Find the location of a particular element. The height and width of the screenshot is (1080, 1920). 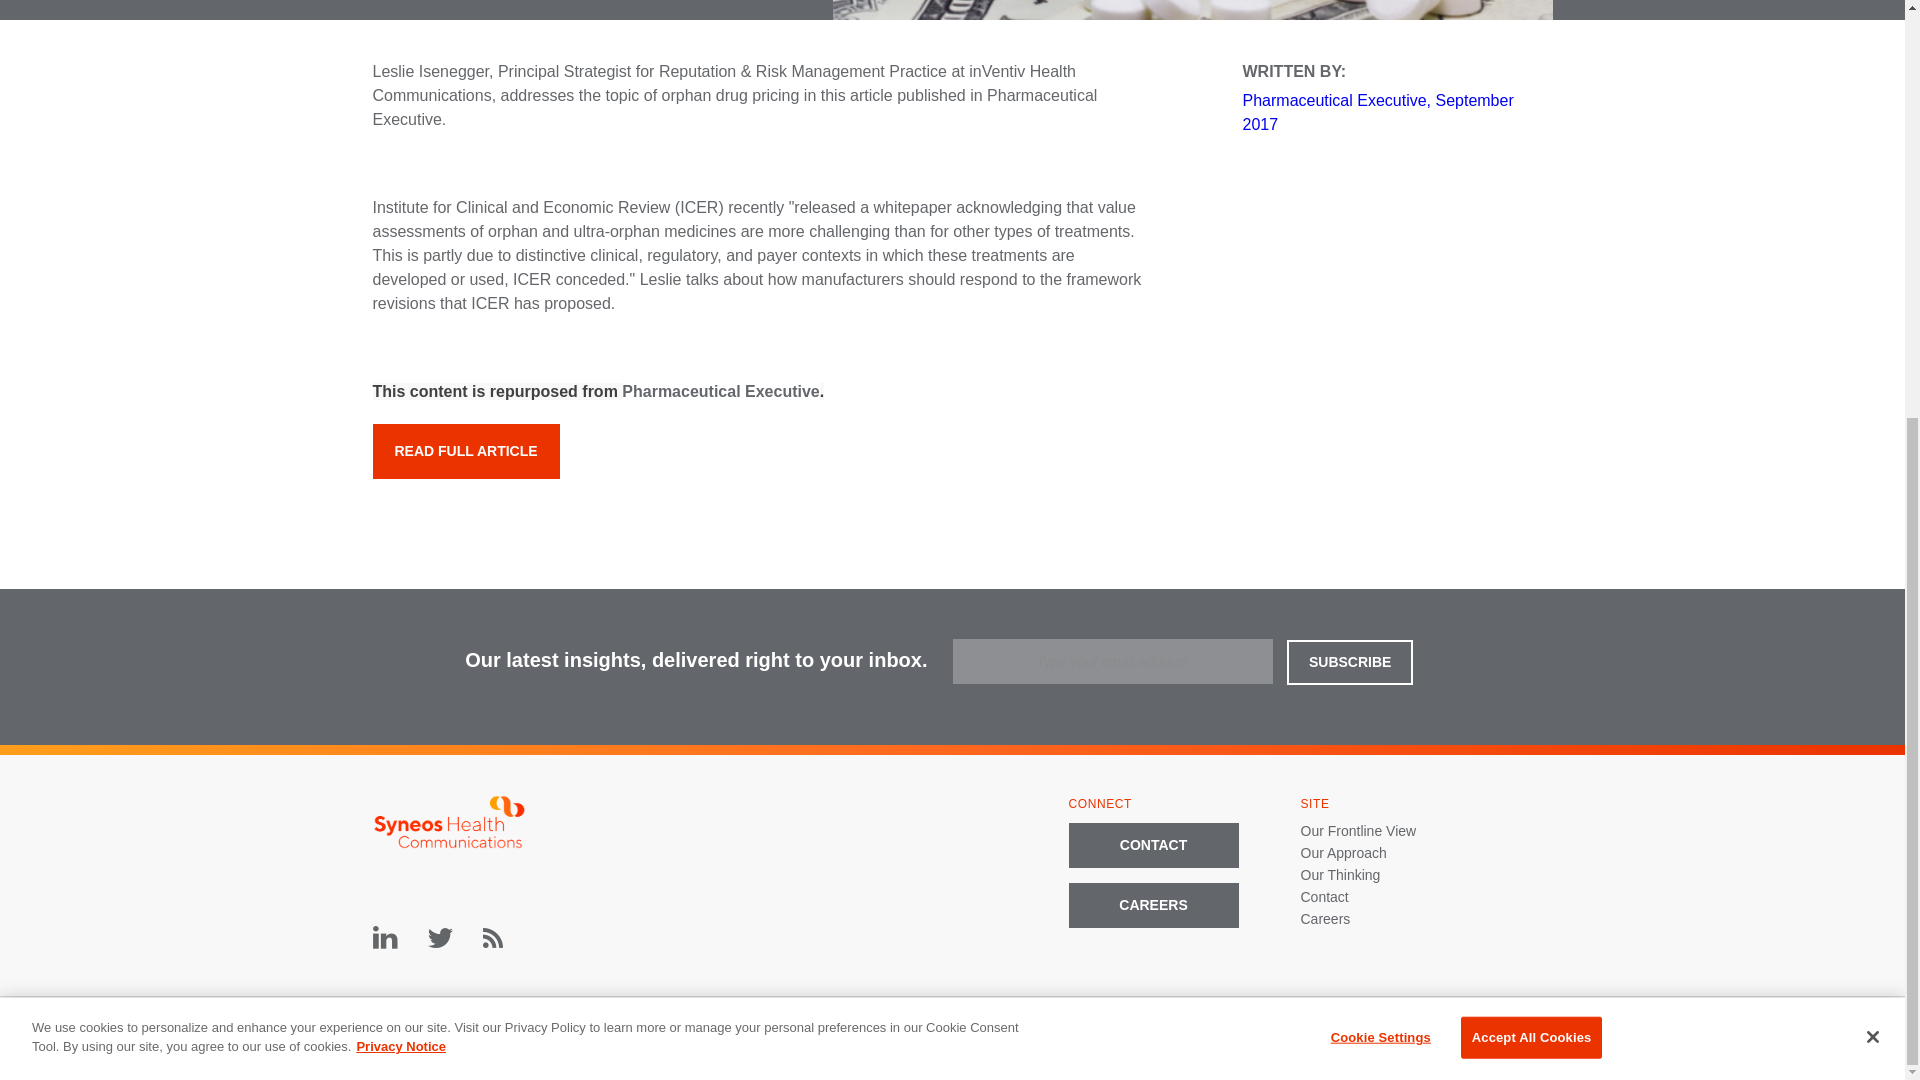

SUBSCRIBE is located at coordinates (1350, 662).